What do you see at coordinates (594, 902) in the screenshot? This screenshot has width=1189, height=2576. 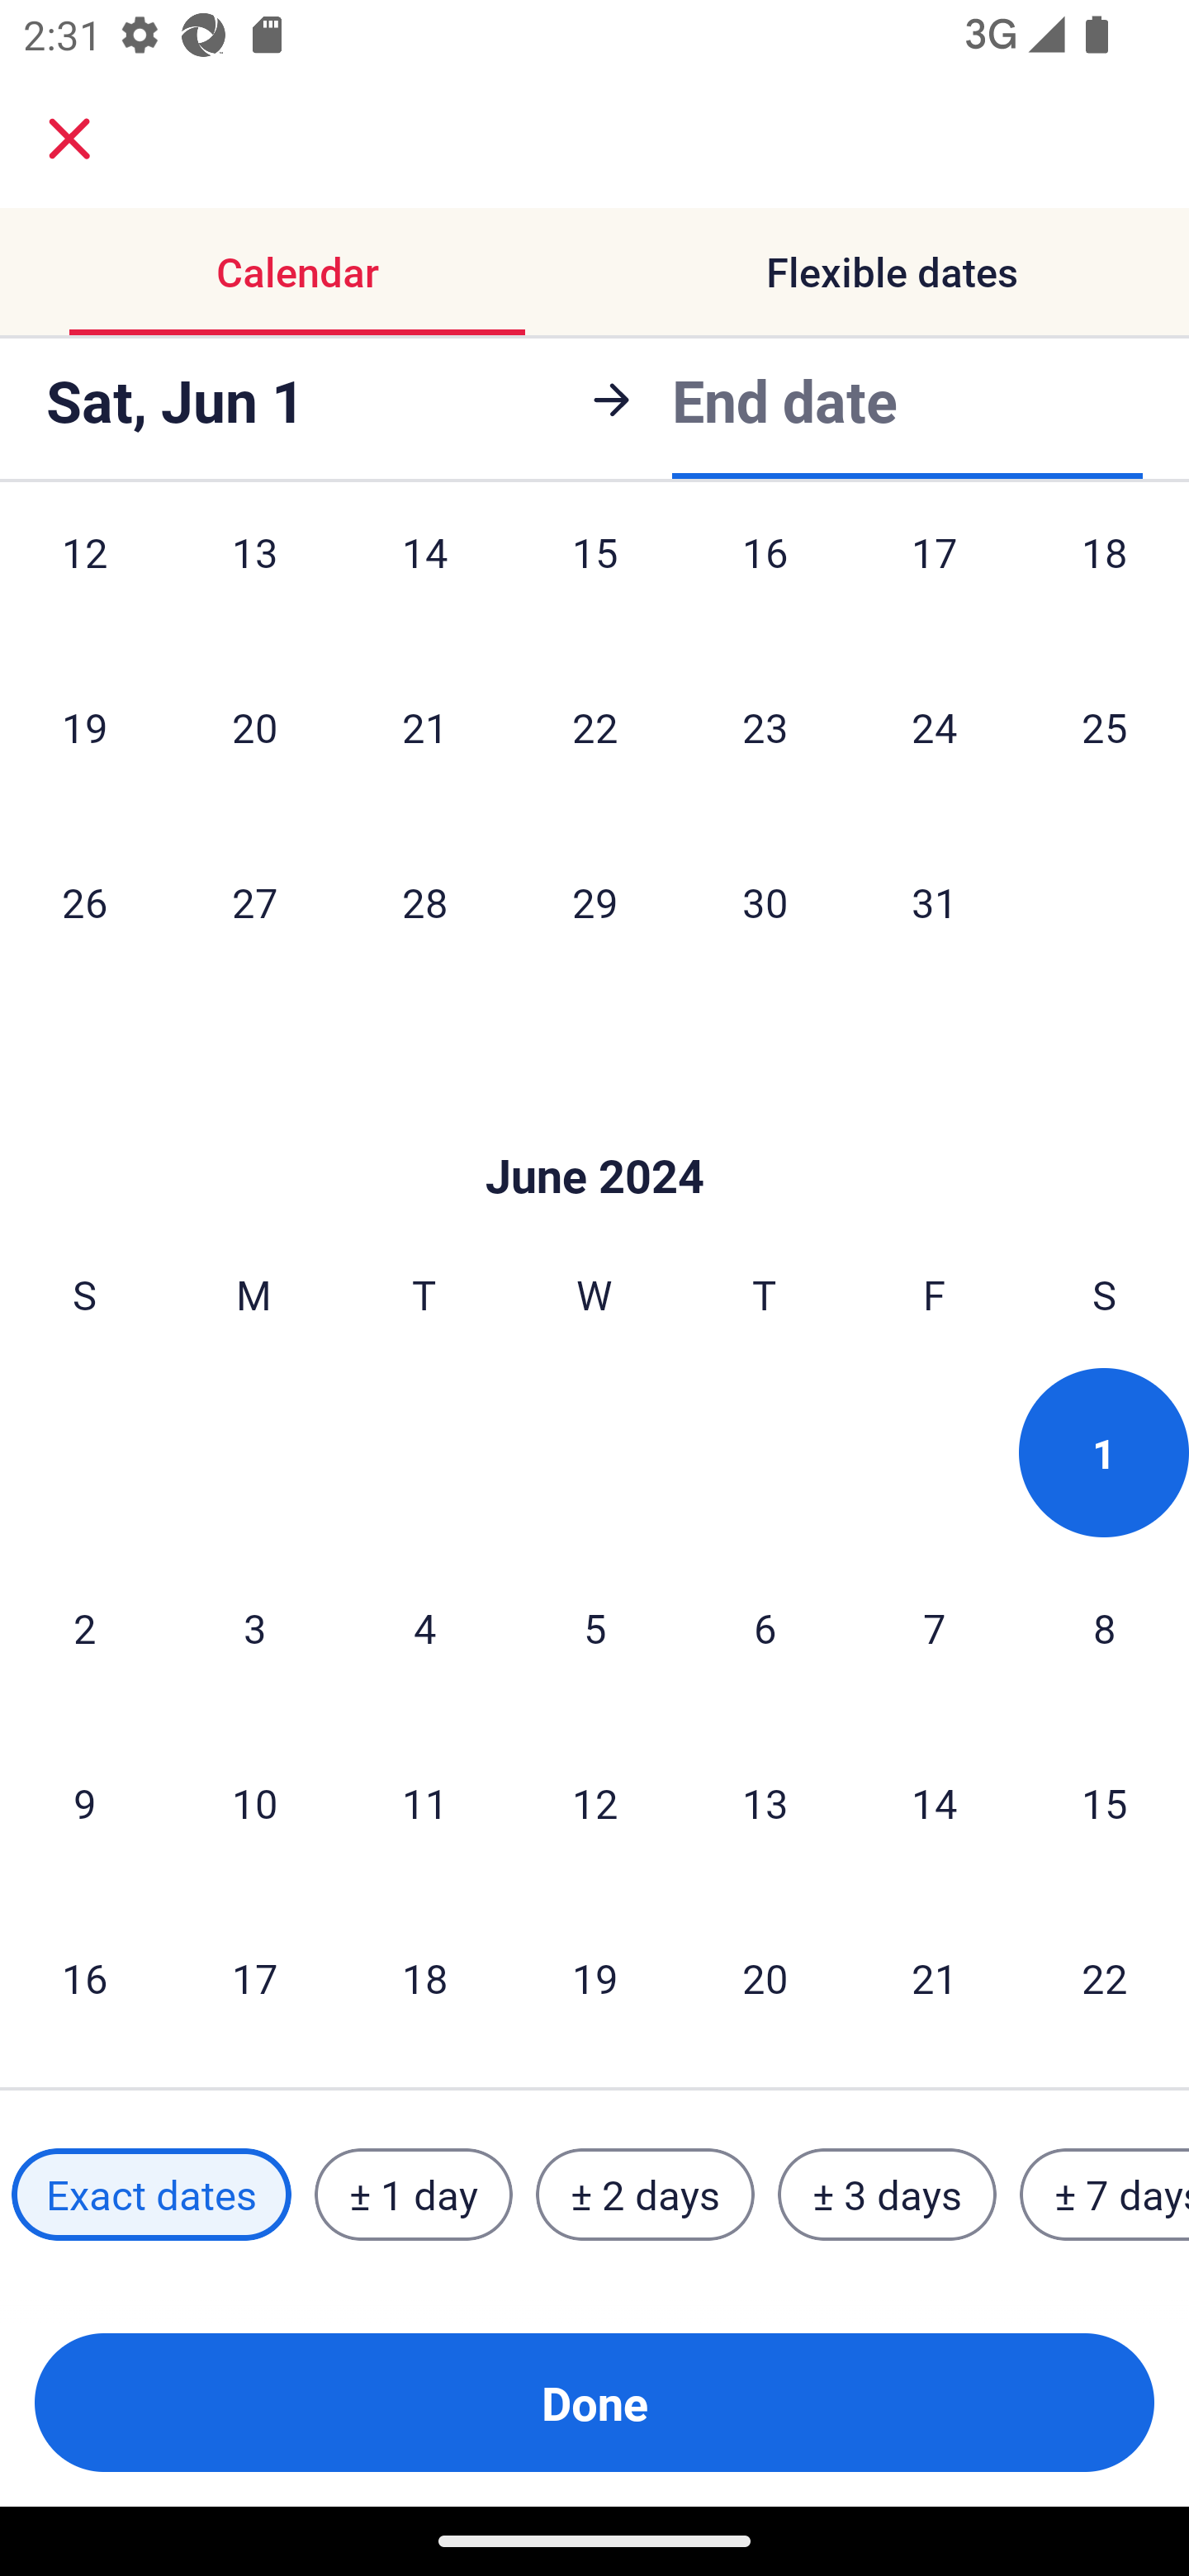 I see `29 Wednesday, May 29, 2024` at bounding box center [594, 902].